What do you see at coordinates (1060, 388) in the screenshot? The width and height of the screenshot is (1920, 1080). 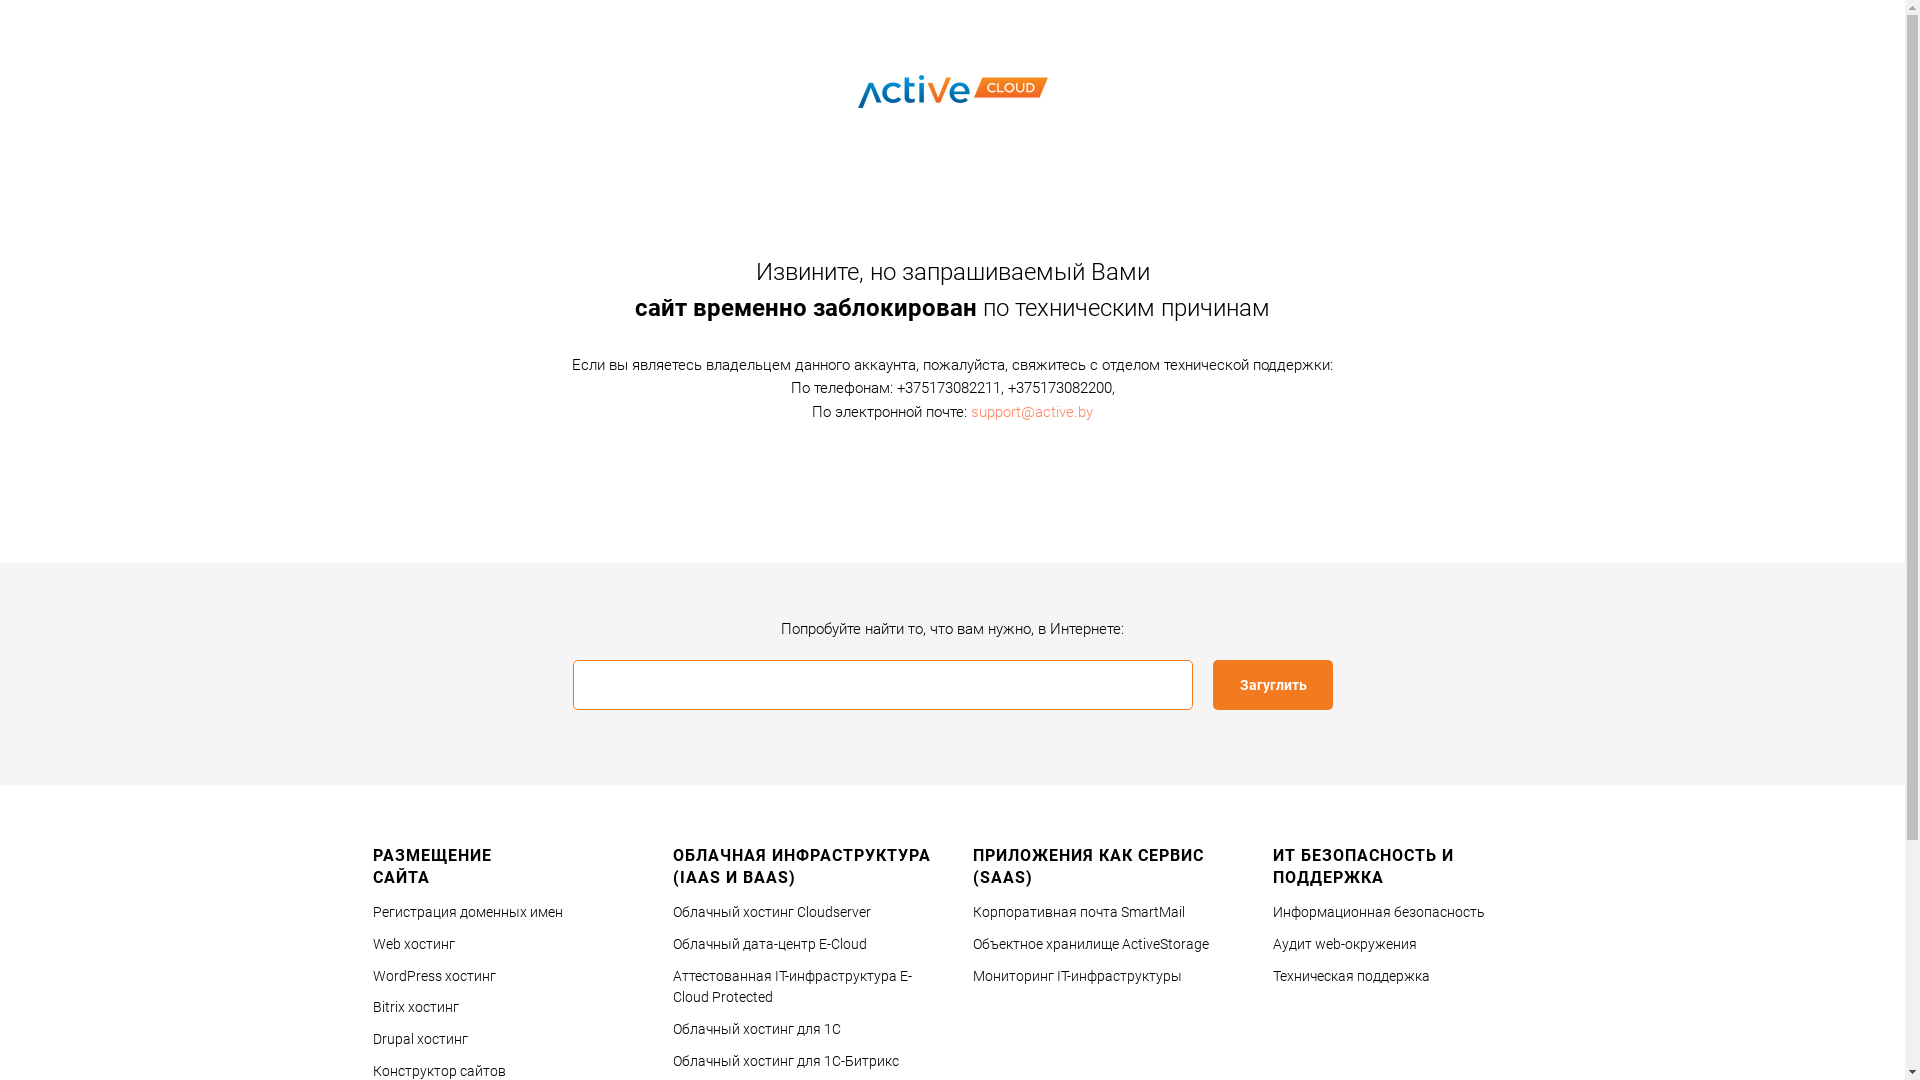 I see `+375173082200` at bounding box center [1060, 388].